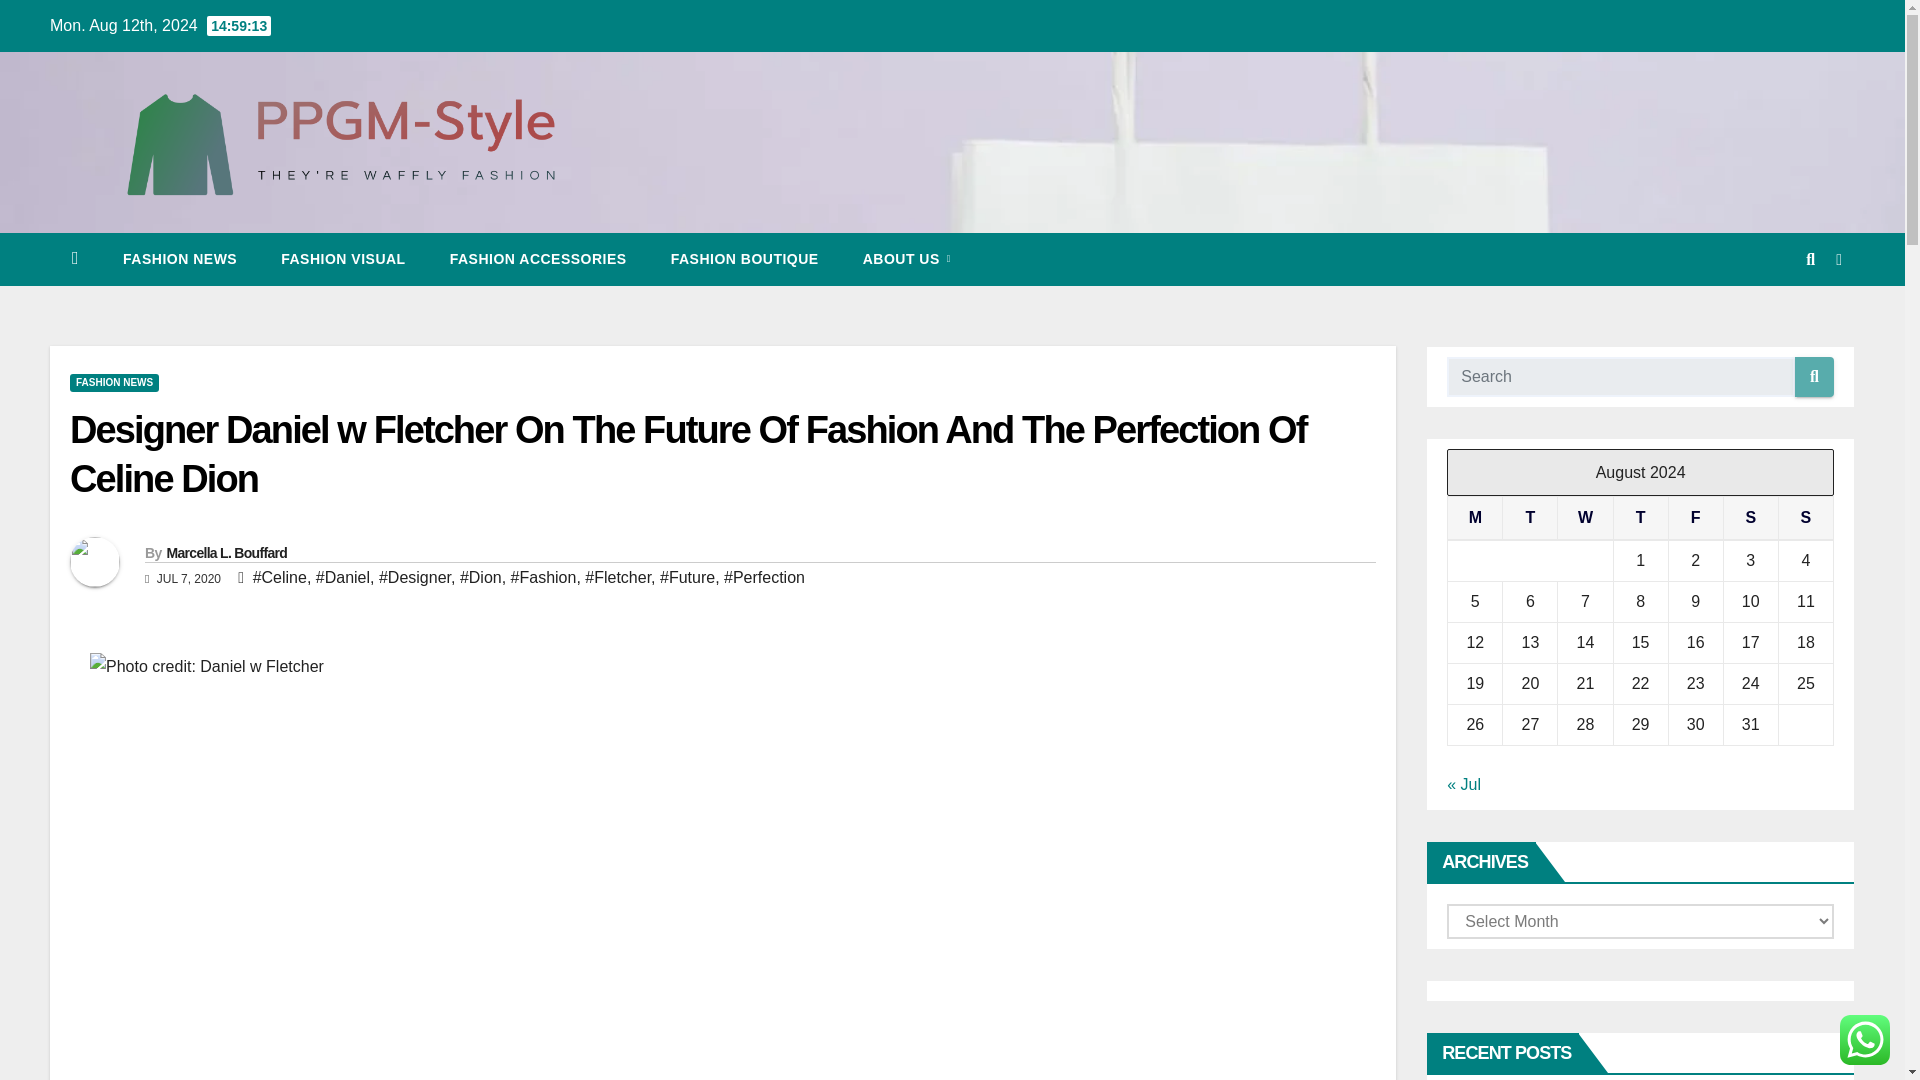 The height and width of the screenshot is (1080, 1920). Describe the element at coordinates (180, 259) in the screenshot. I see `FASHION NEWS` at that location.